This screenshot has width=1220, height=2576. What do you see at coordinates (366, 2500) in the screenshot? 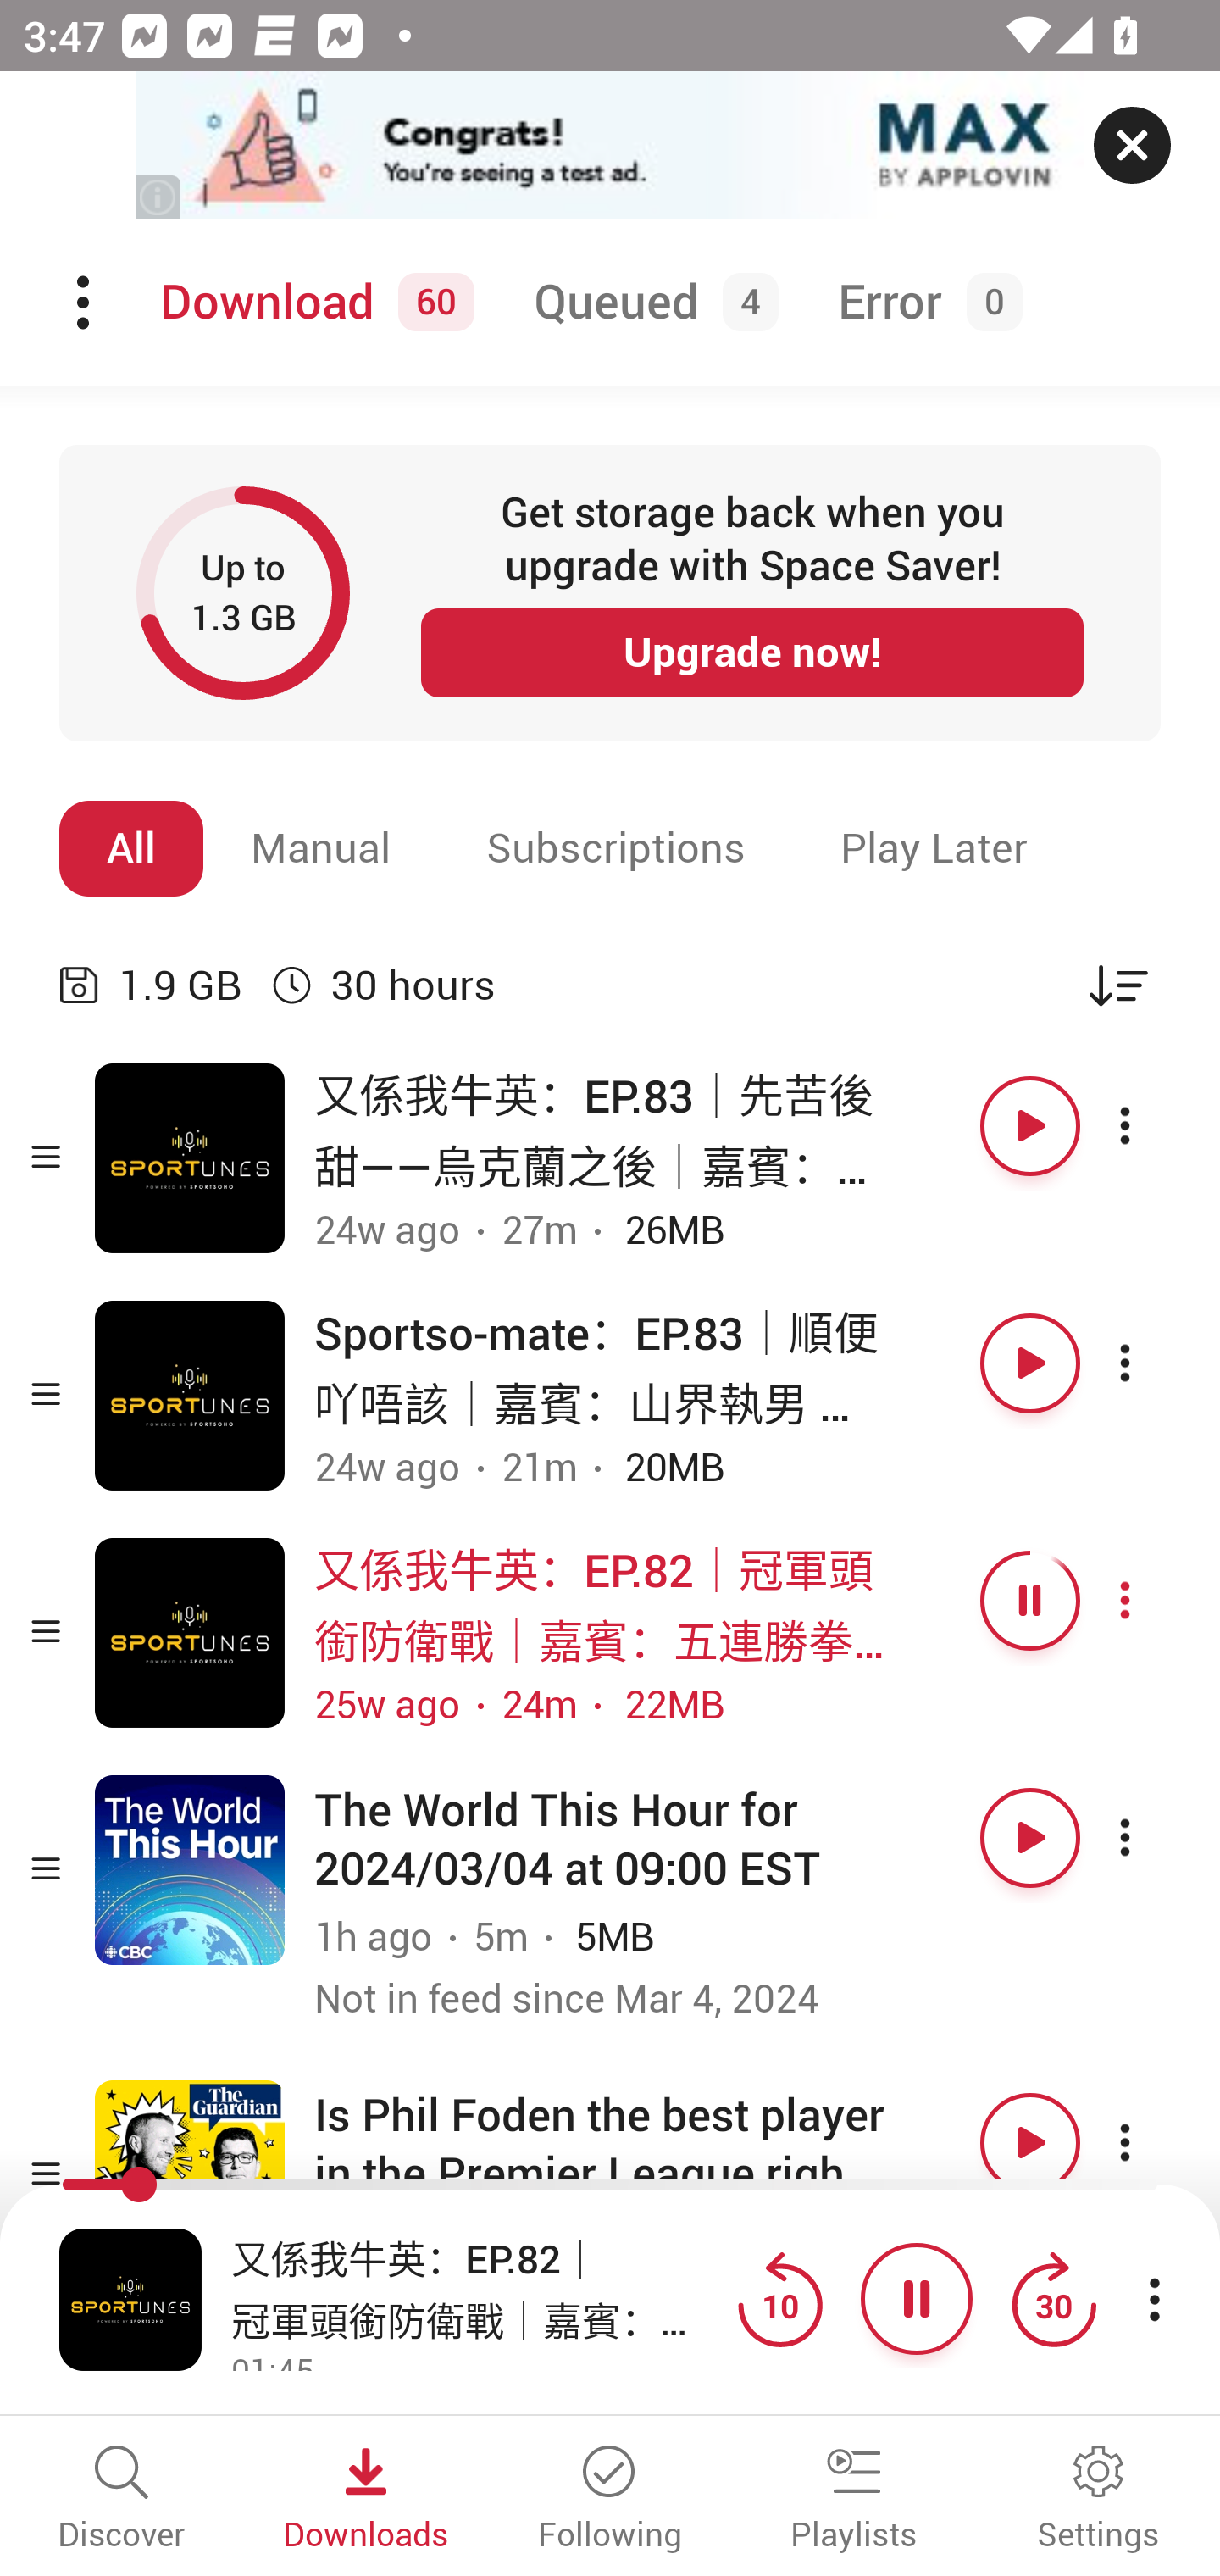
I see `Downloads` at bounding box center [366, 2500].